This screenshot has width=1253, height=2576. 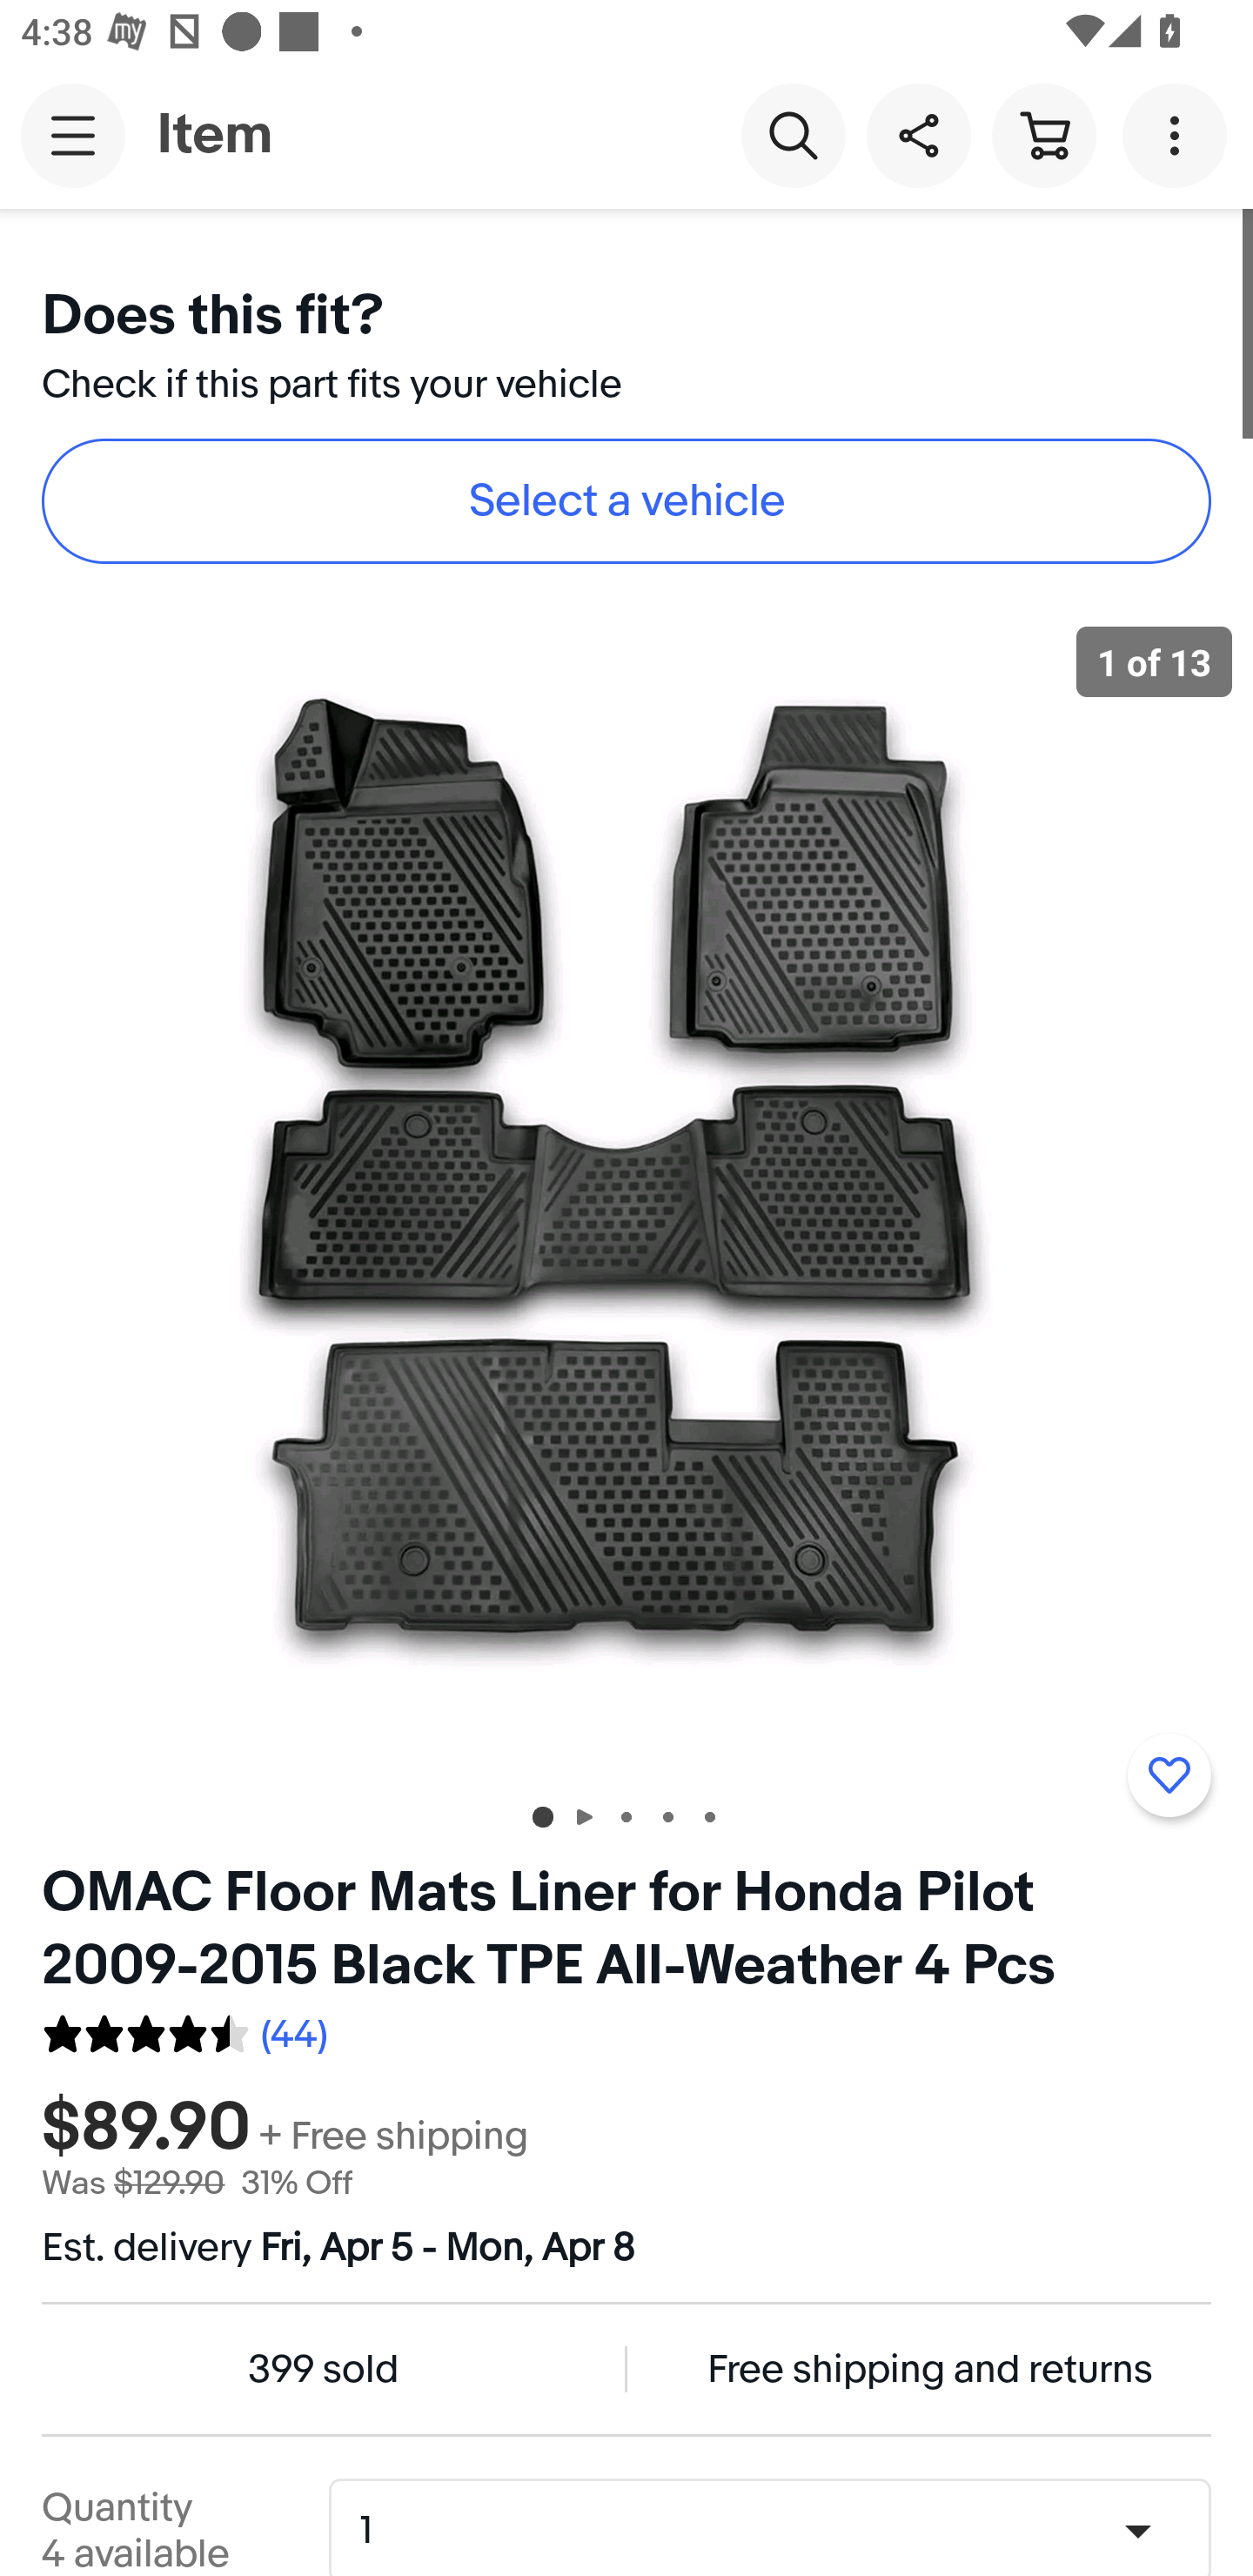 What do you see at coordinates (73, 135) in the screenshot?
I see `Main navigation, open` at bounding box center [73, 135].